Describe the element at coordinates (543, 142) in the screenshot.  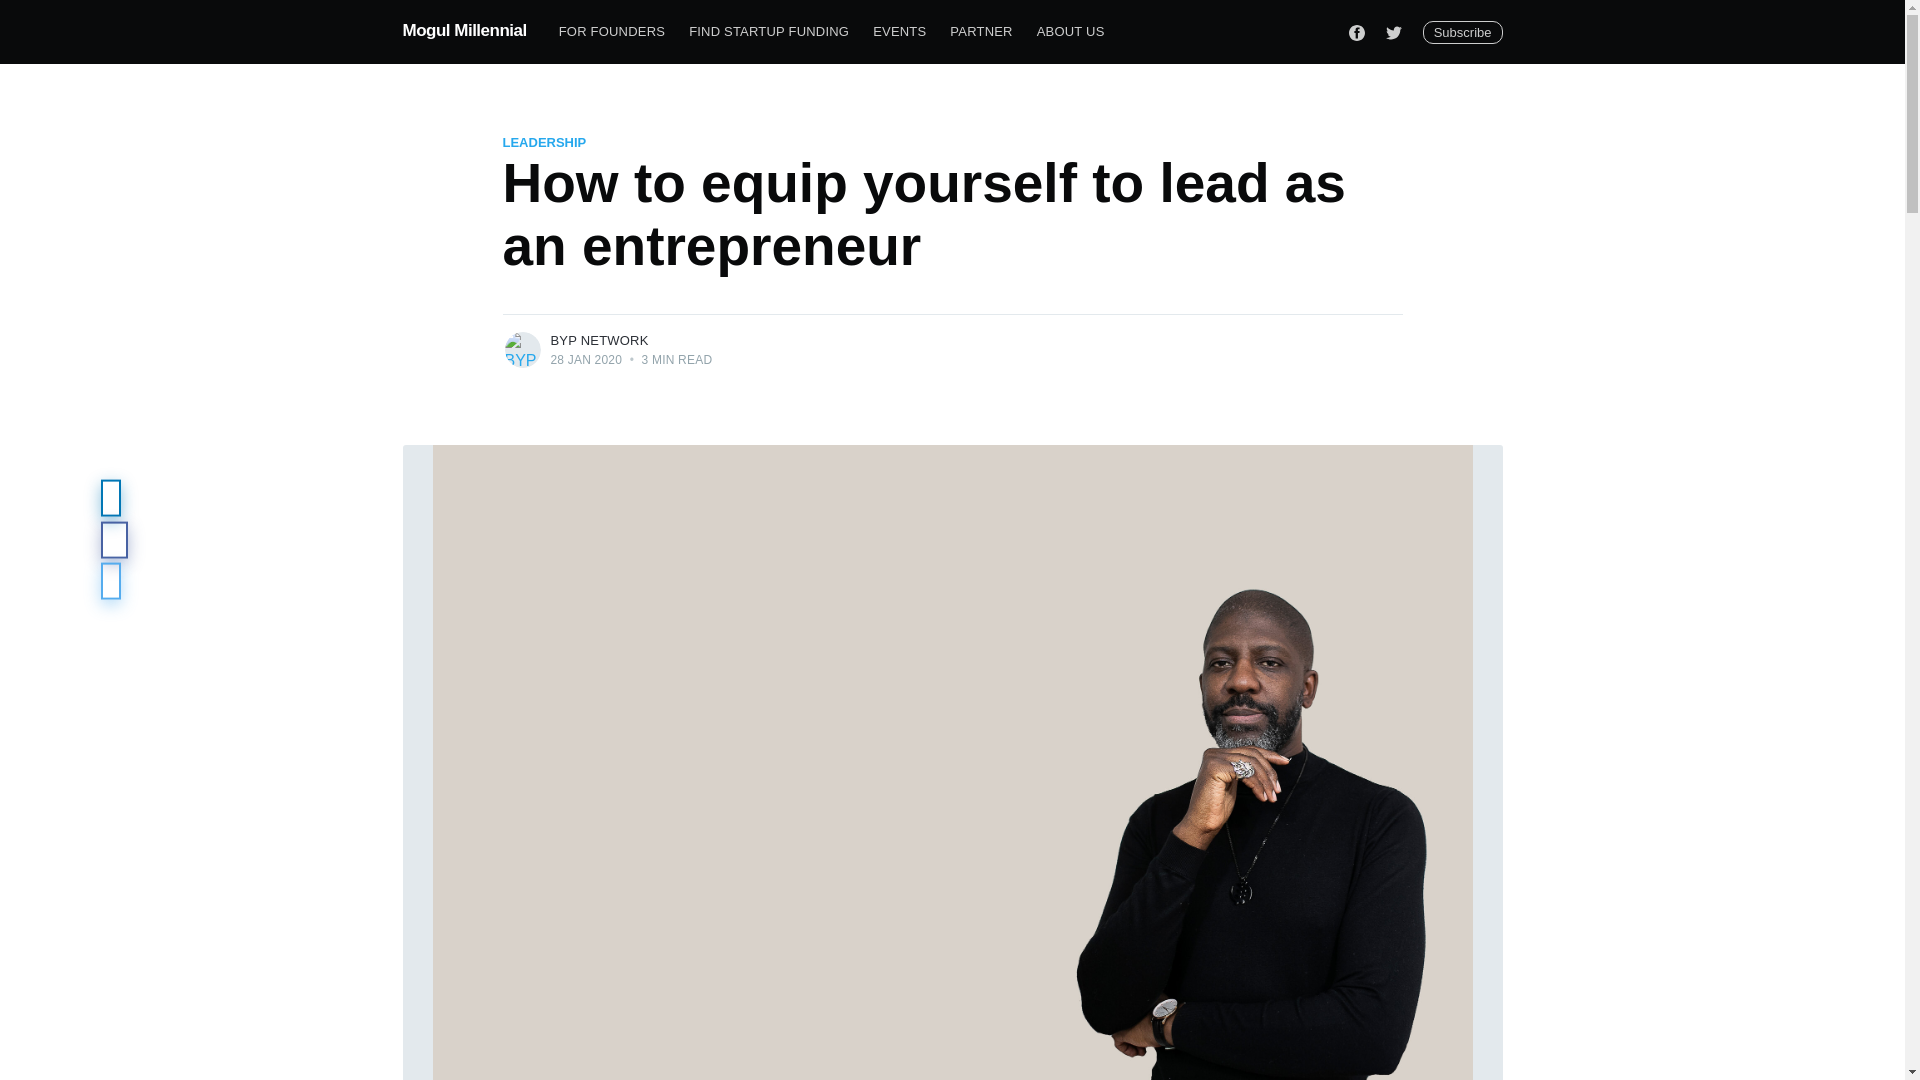
I see `LEADERSHIP` at that location.